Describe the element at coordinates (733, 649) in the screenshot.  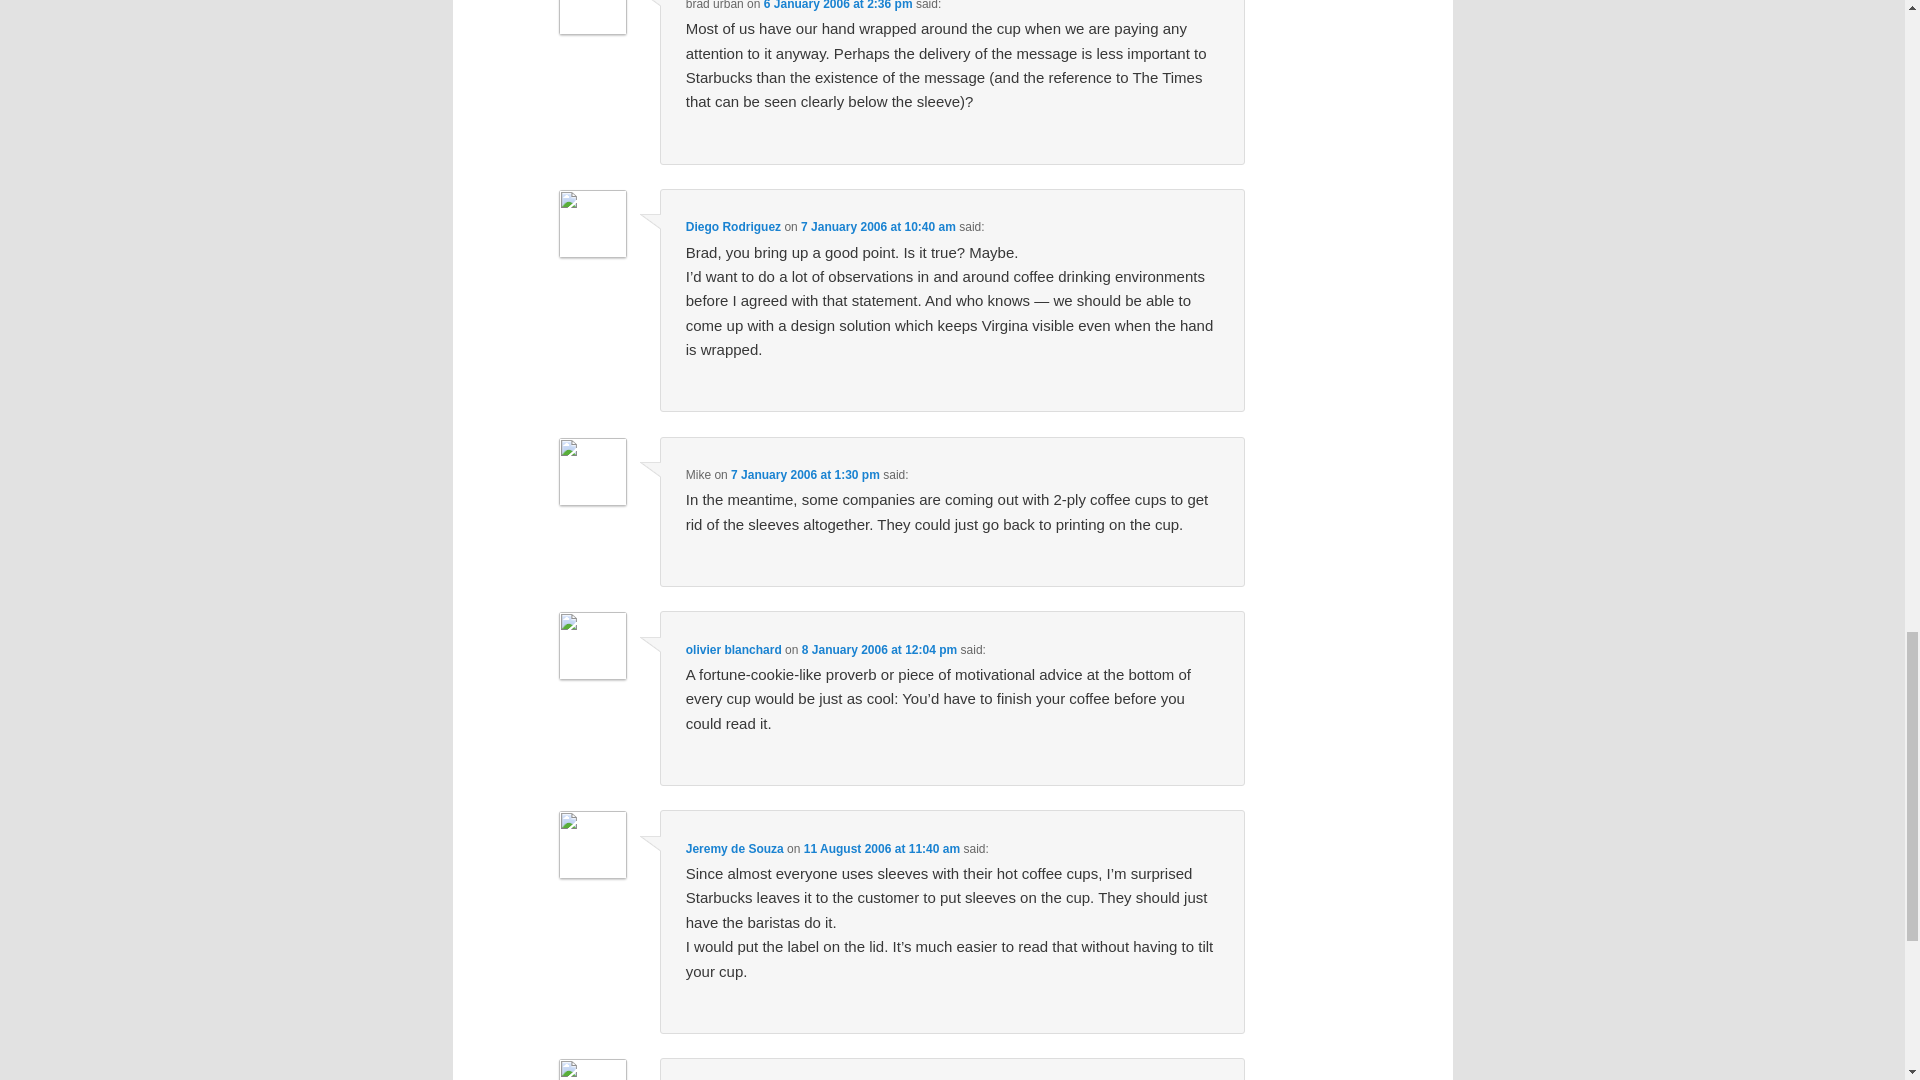
I see `olivier blanchard` at that location.